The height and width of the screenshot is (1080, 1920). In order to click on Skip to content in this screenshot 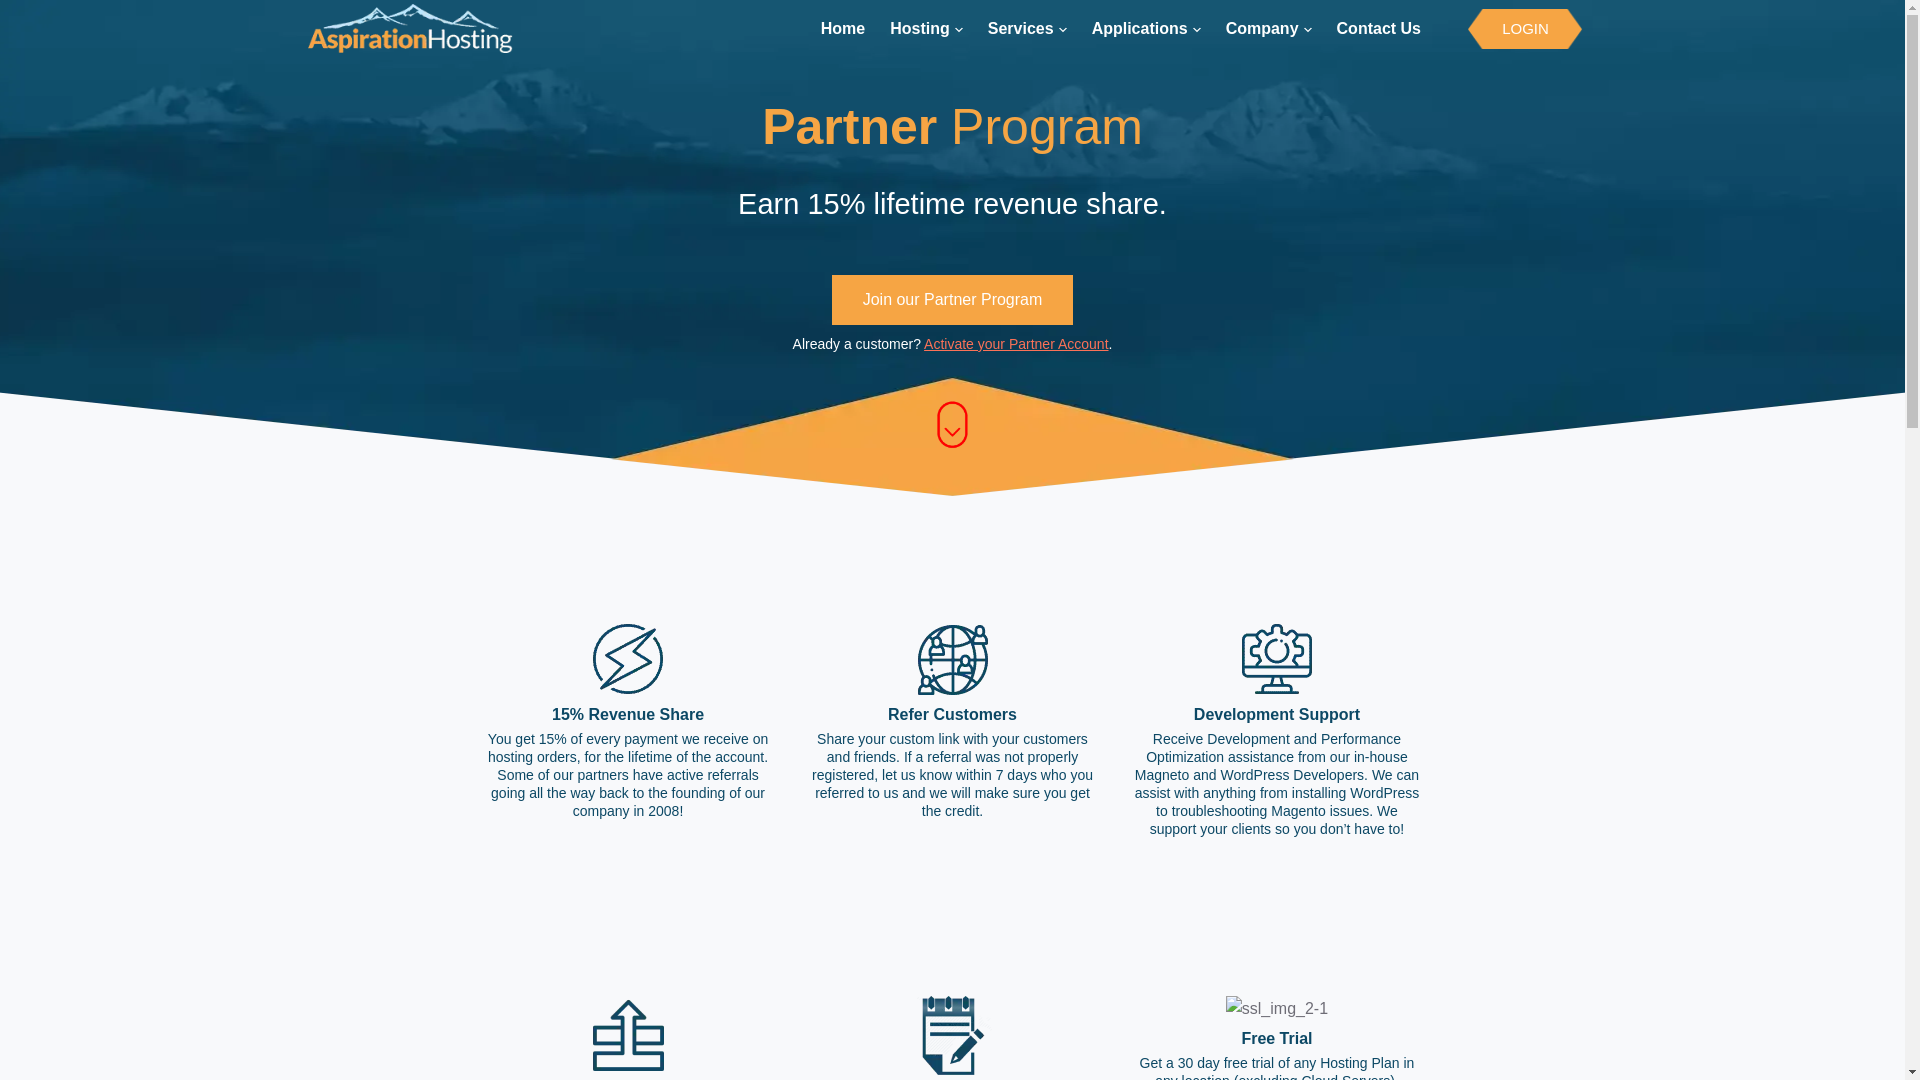, I will do `click(20, 10)`.